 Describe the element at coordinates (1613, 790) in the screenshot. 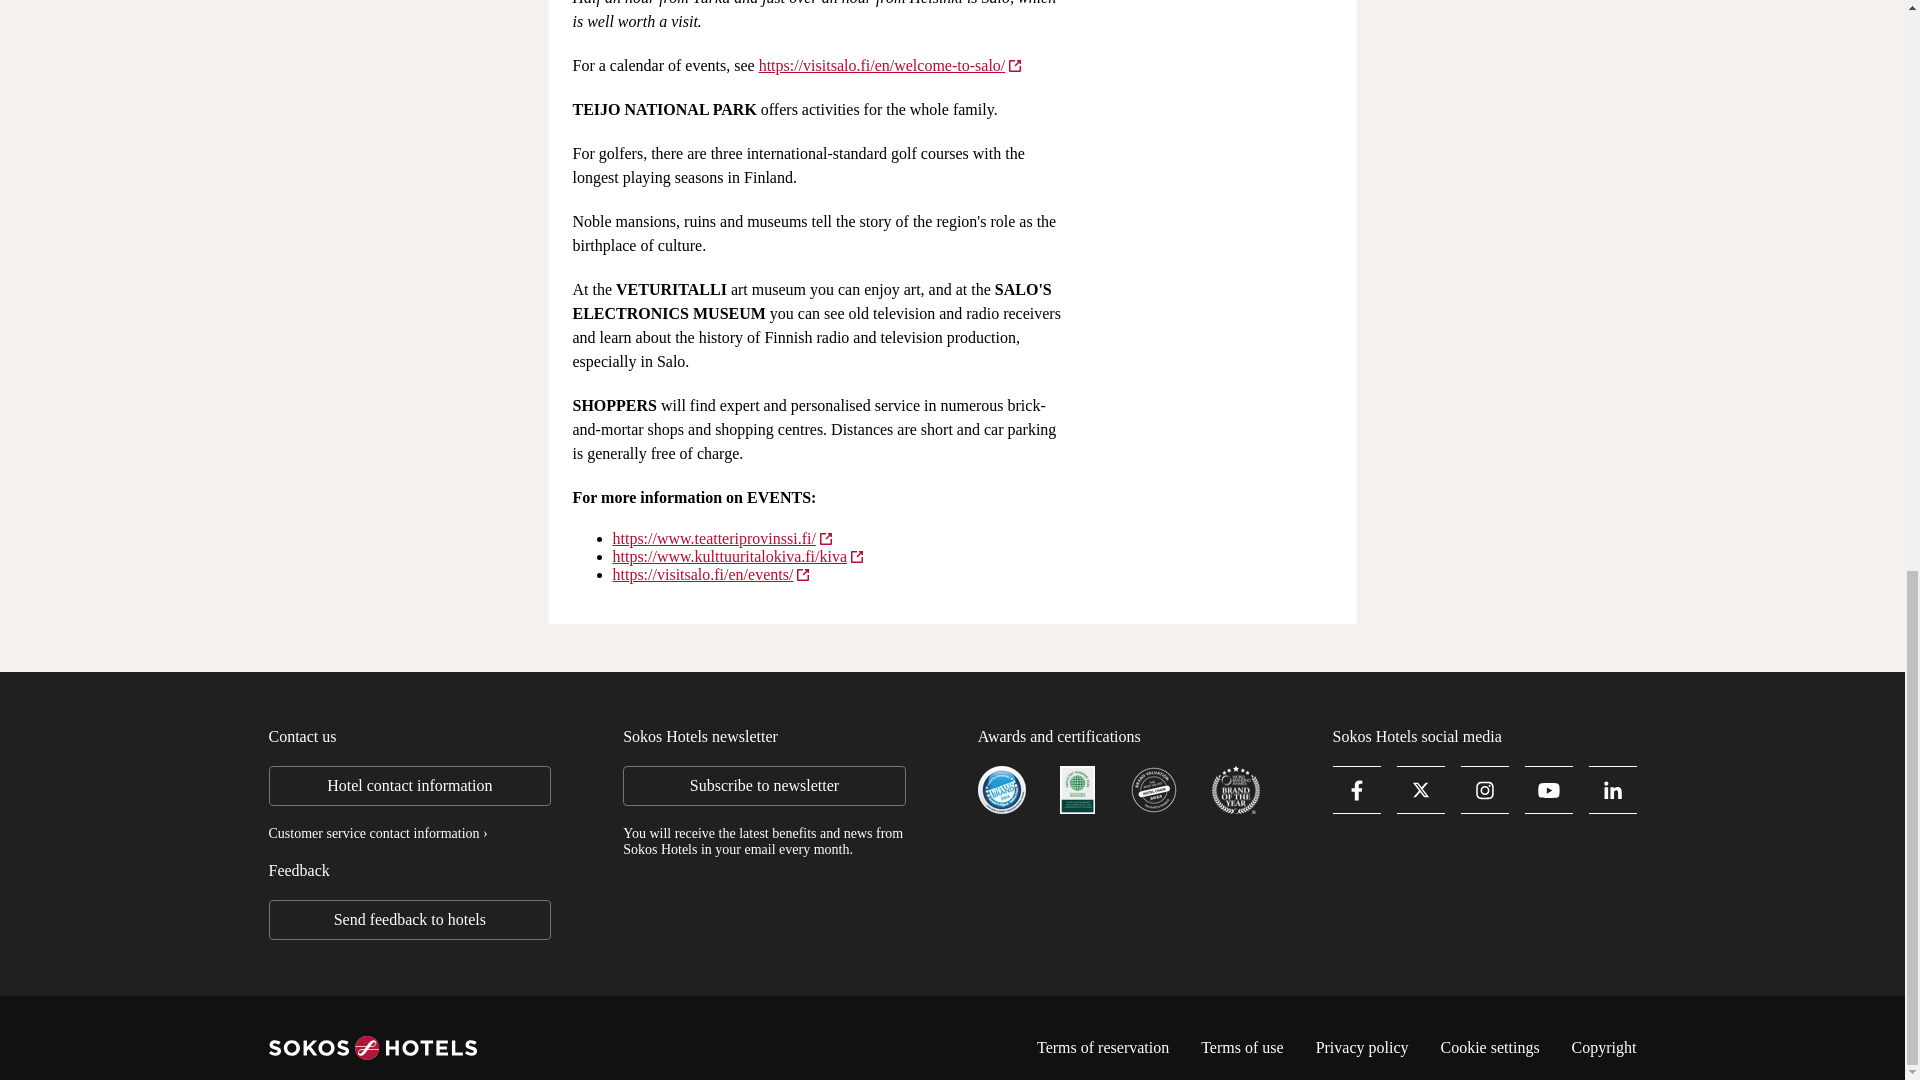

I see `Sokos Hotels in Linkedin` at that location.